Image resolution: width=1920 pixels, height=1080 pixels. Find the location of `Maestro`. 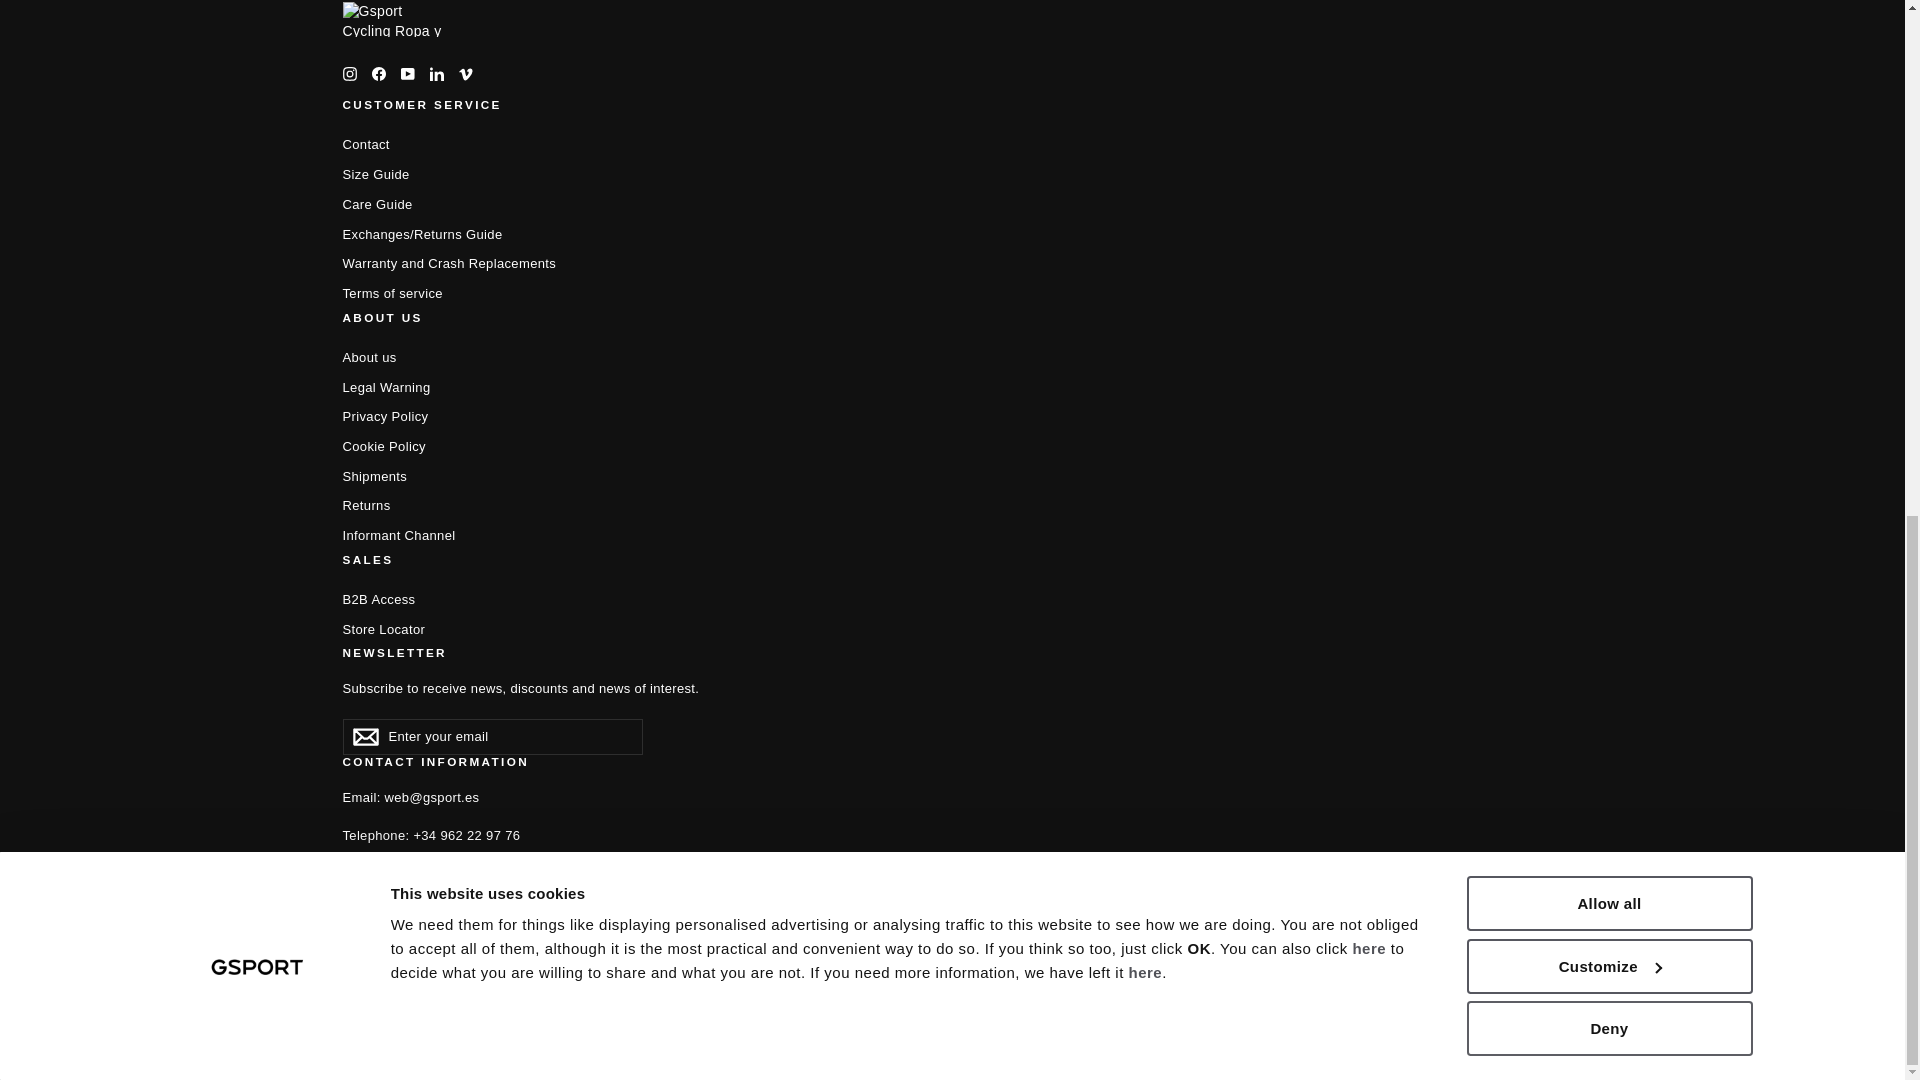

Maestro is located at coordinates (929, 976).